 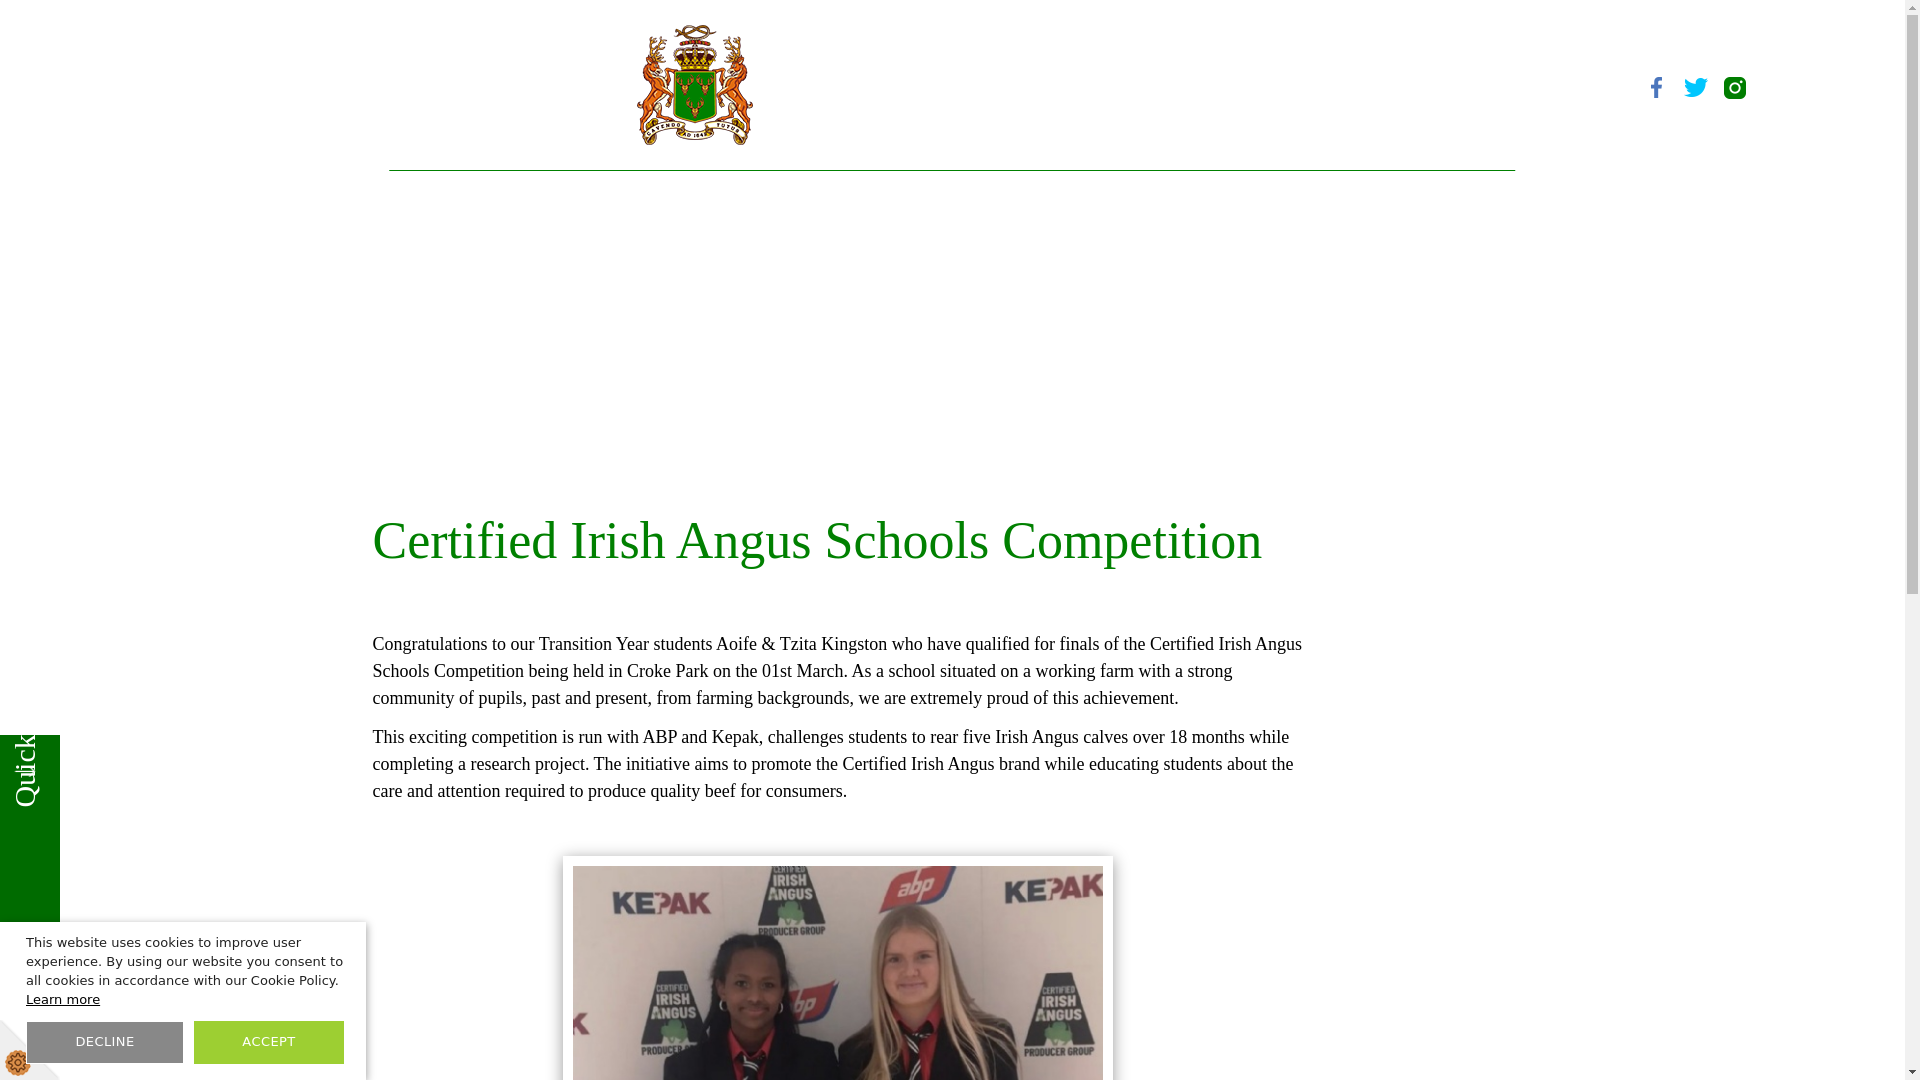 I want to click on Our School, so click(x=514, y=194).